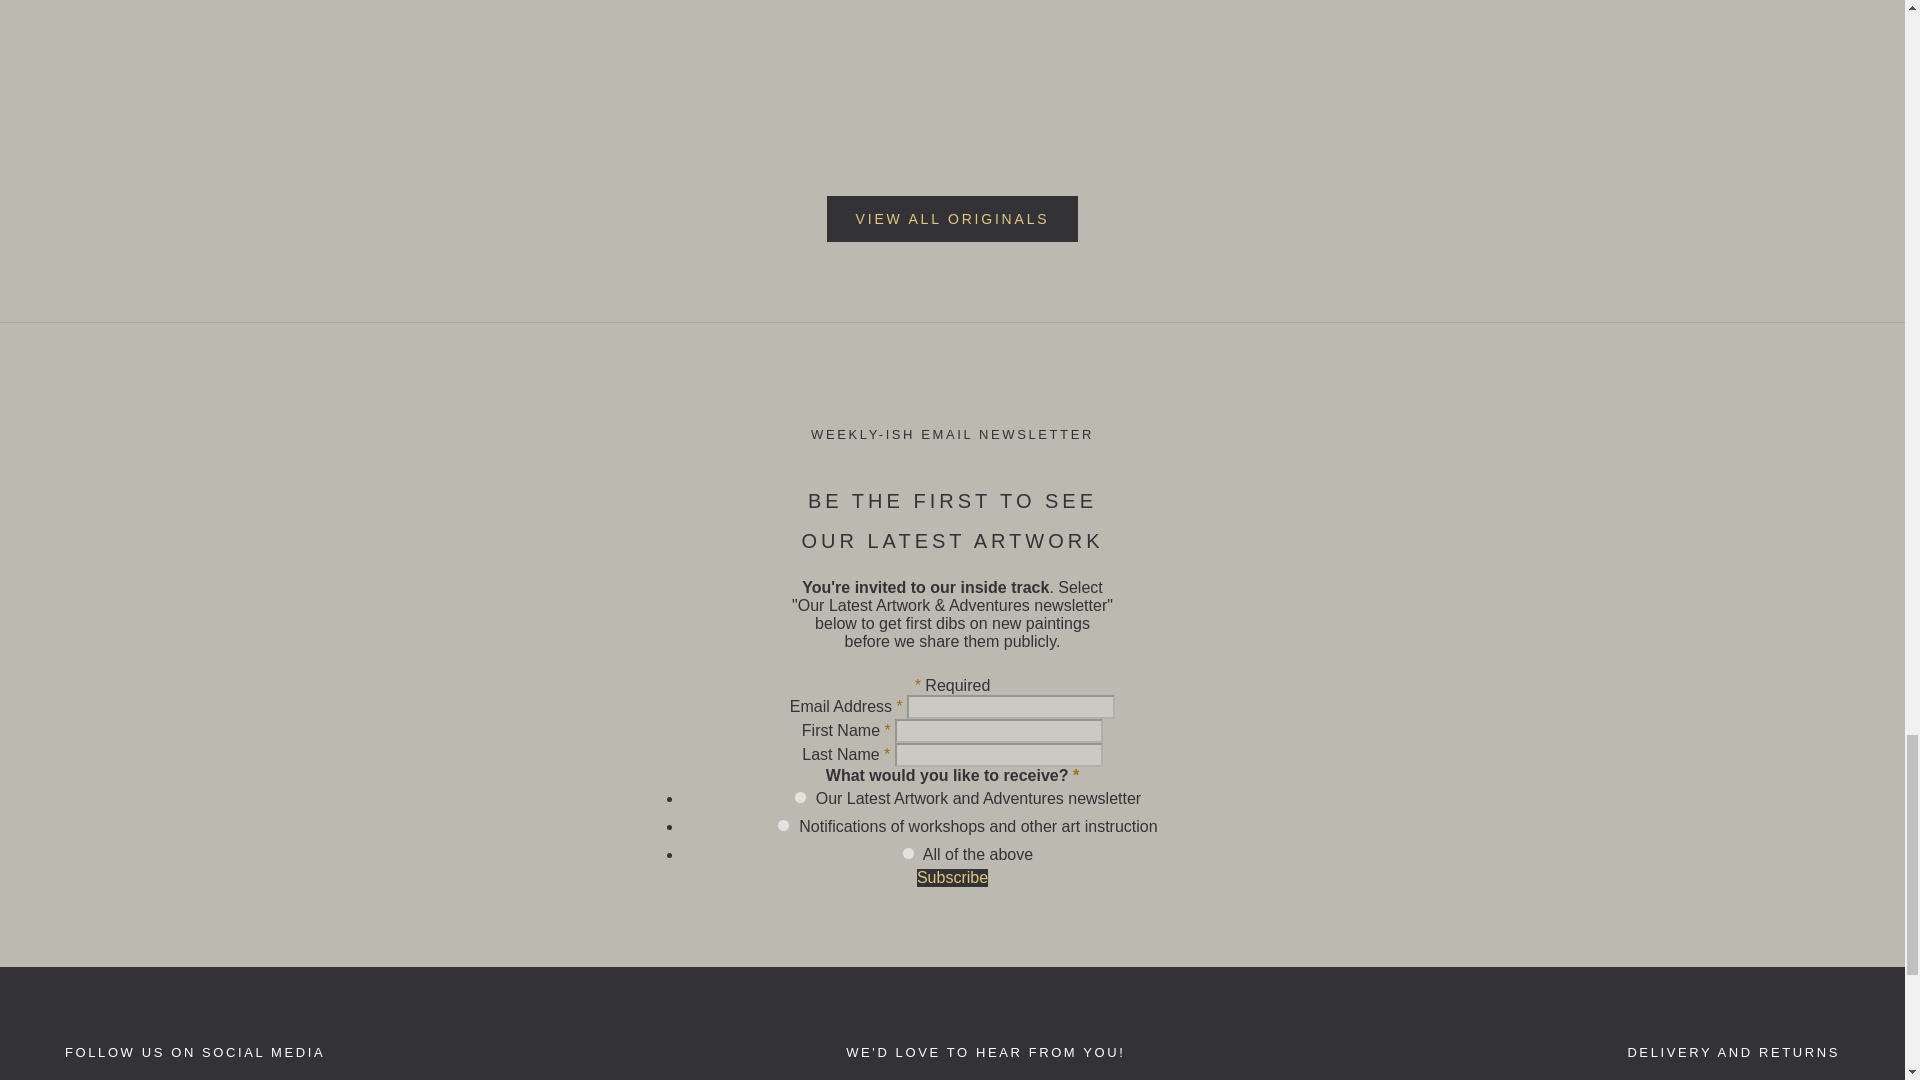 This screenshot has width=1920, height=1080. What do you see at coordinates (783, 824) in the screenshot?
I see `Notifications of workshops and other art instruction` at bounding box center [783, 824].